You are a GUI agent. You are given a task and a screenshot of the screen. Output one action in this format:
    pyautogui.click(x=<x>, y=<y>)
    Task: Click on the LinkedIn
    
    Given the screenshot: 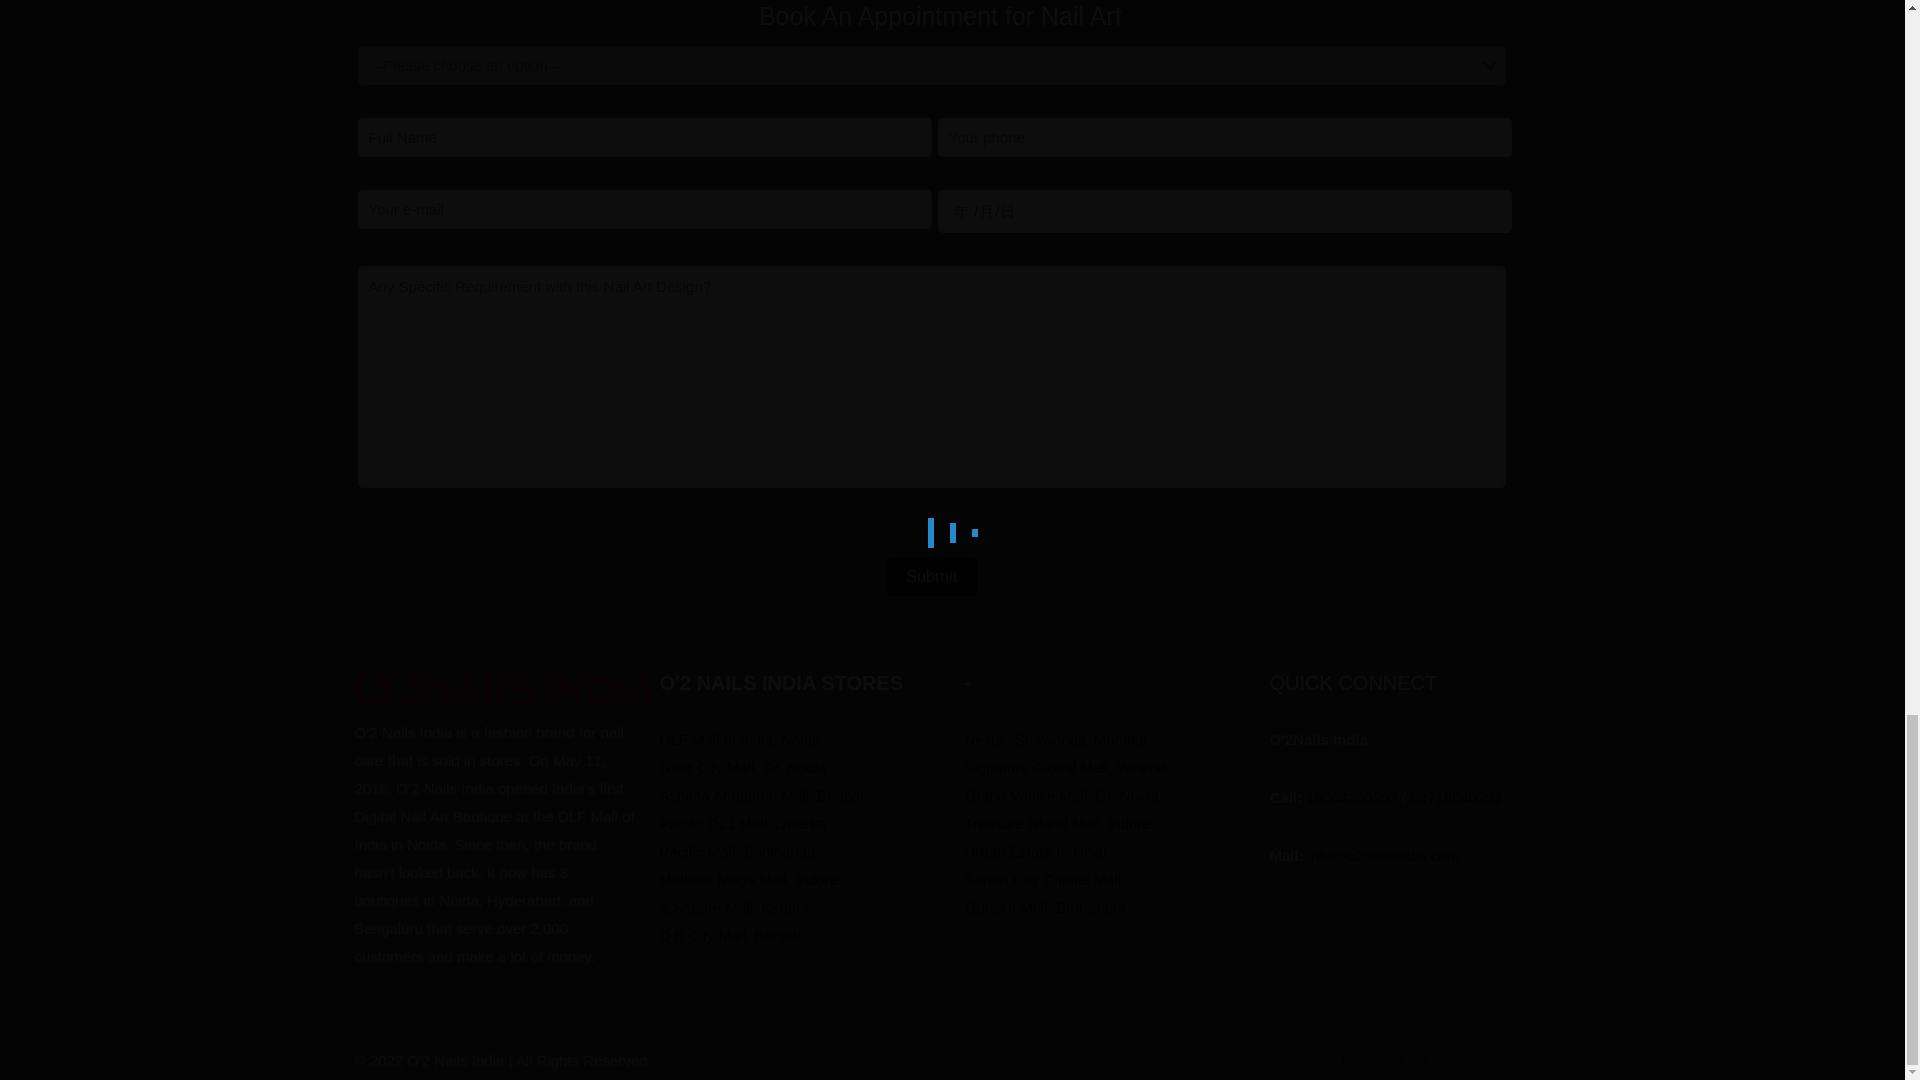 What is the action you would take?
    pyautogui.click(x=1398, y=1060)
    